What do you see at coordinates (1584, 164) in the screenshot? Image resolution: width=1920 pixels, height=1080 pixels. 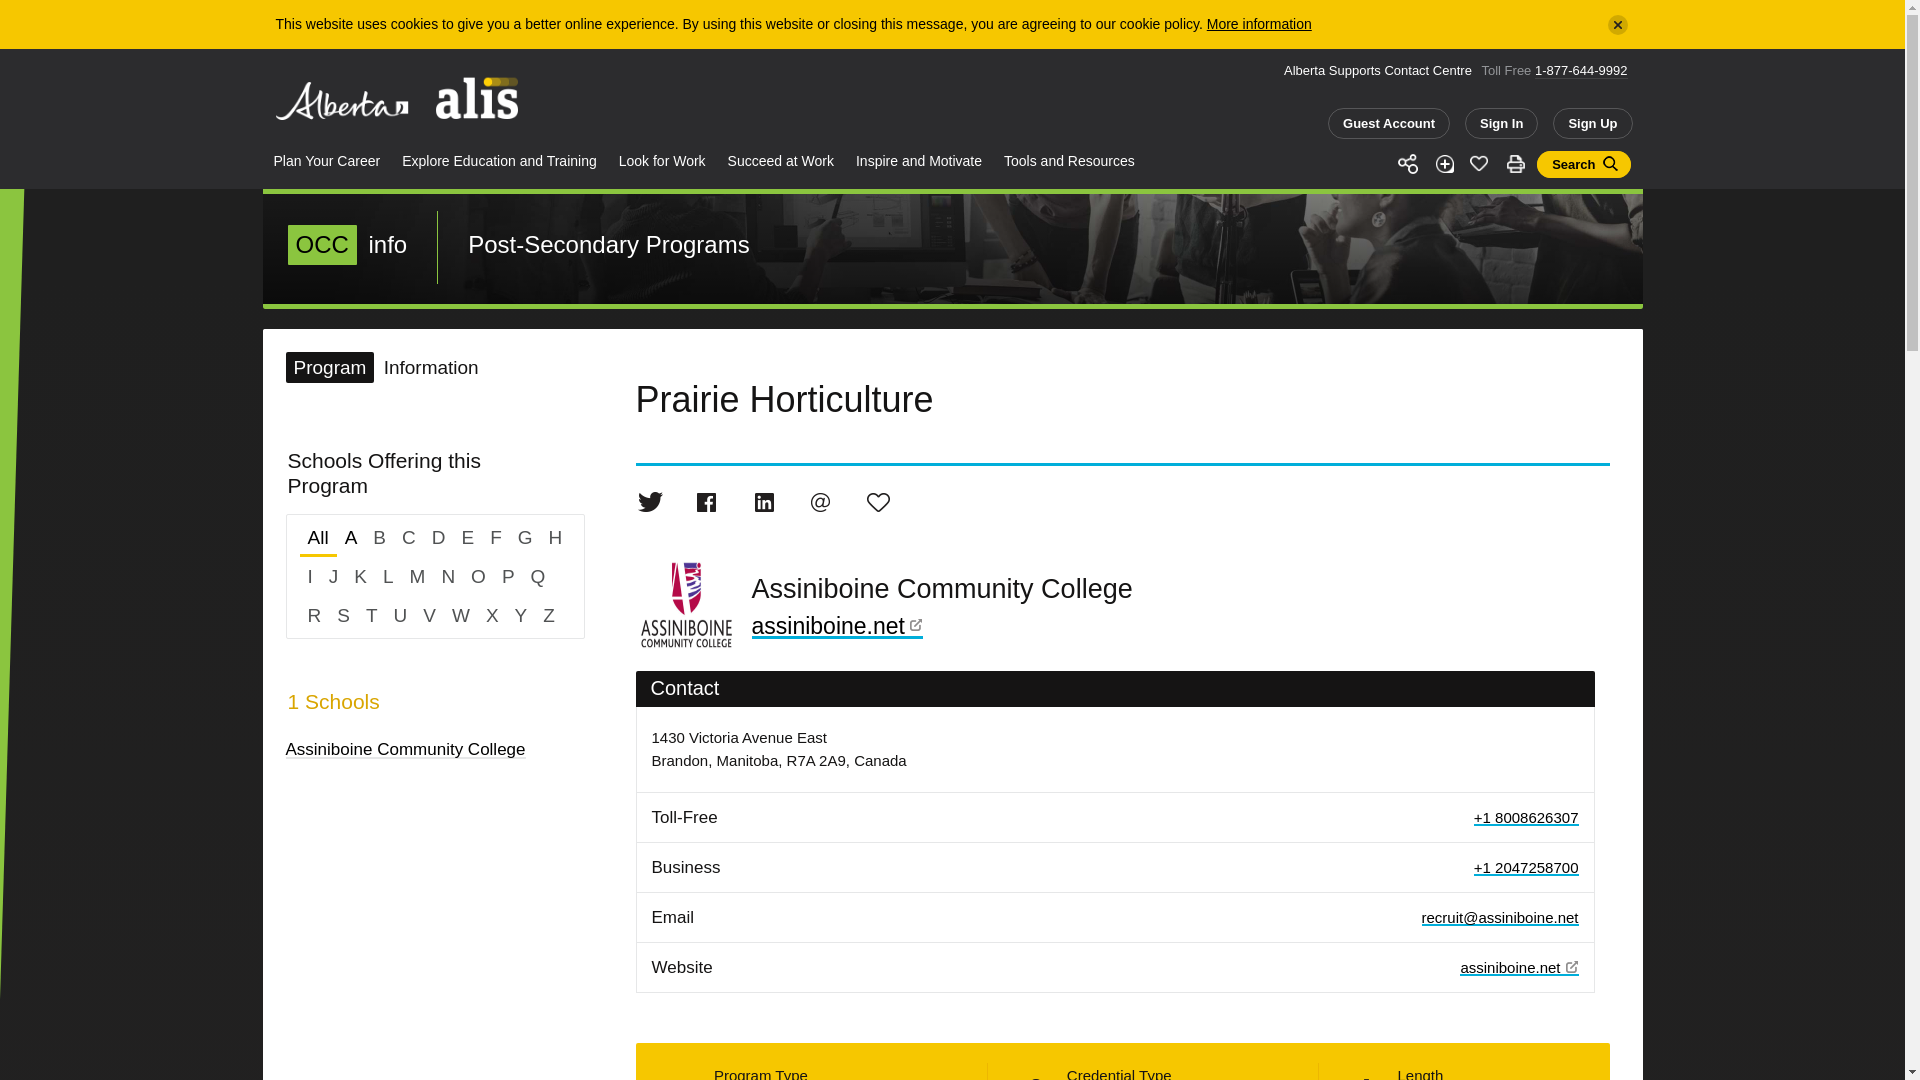 I see `Search` at bounding box center [1584, 164].